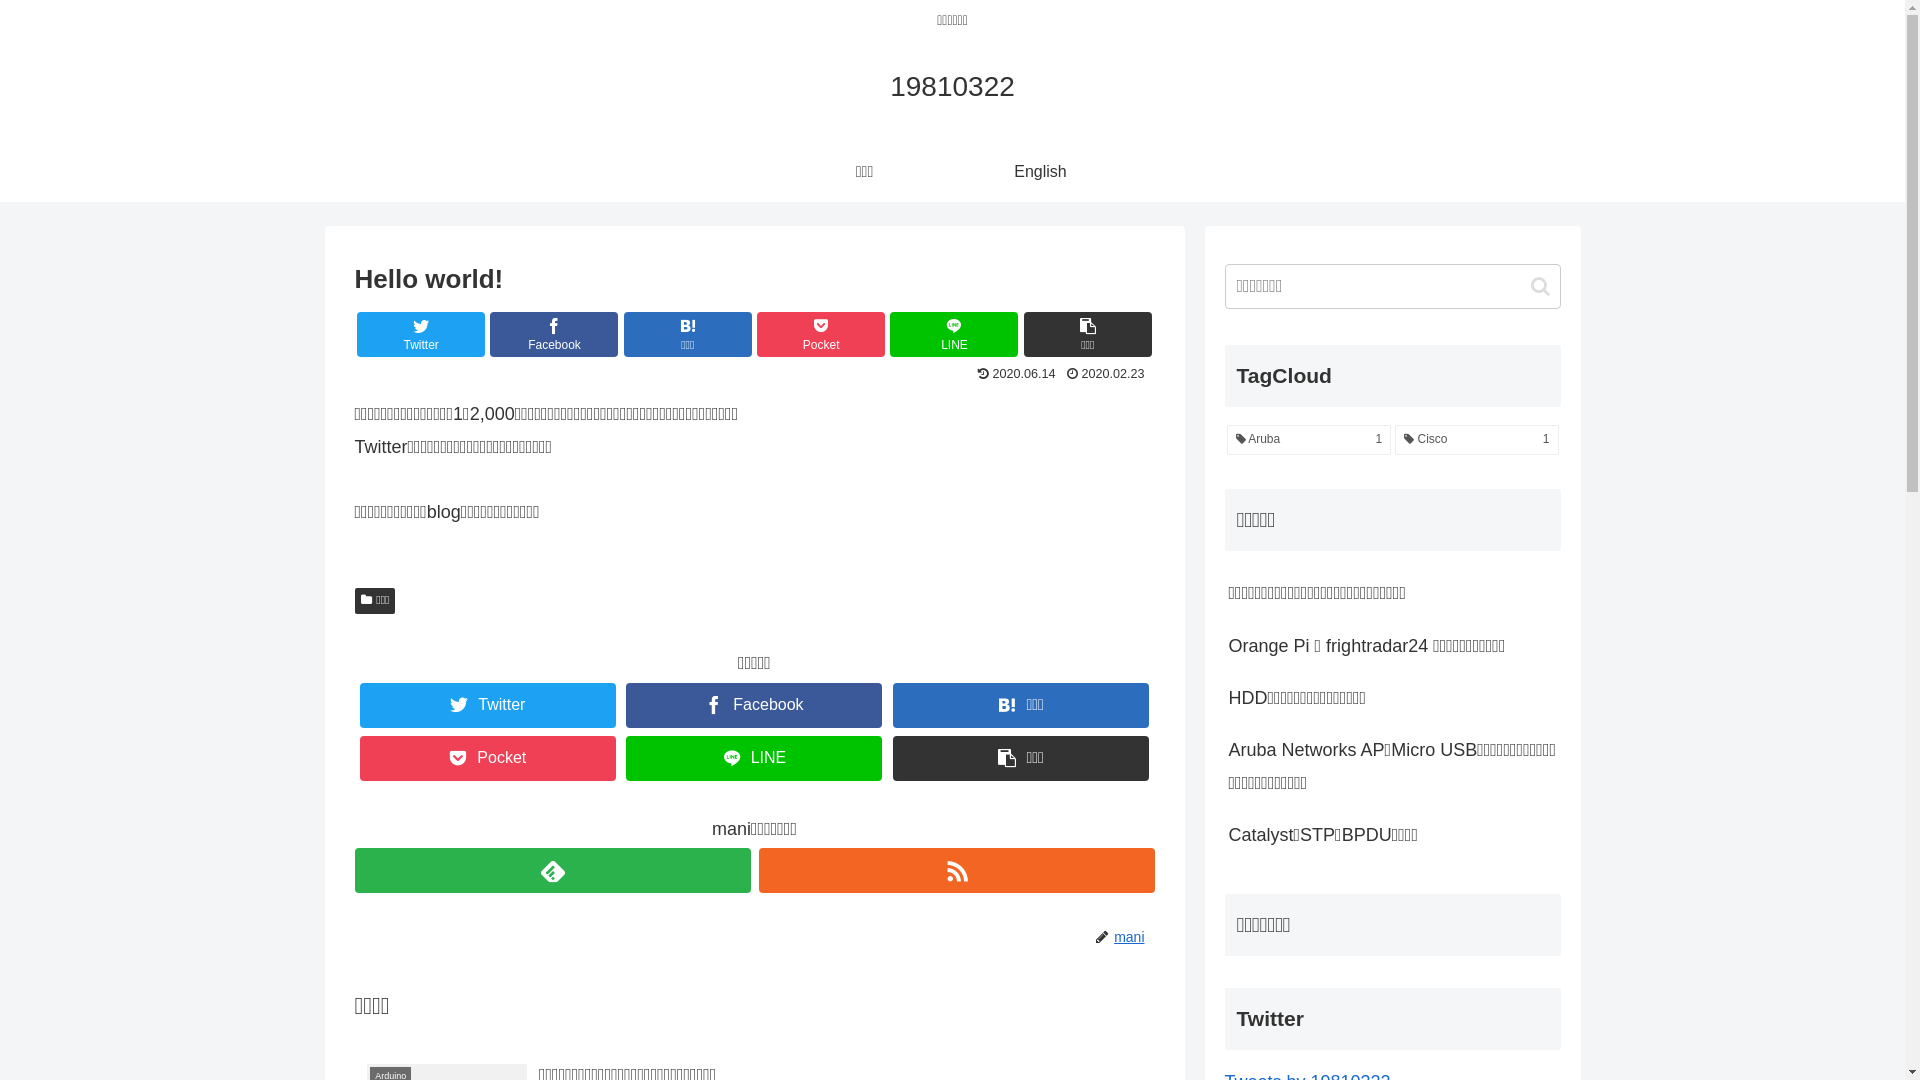 This screenshot has width=1920, height=1080. I want to click on Twitter, so click(421, 334).